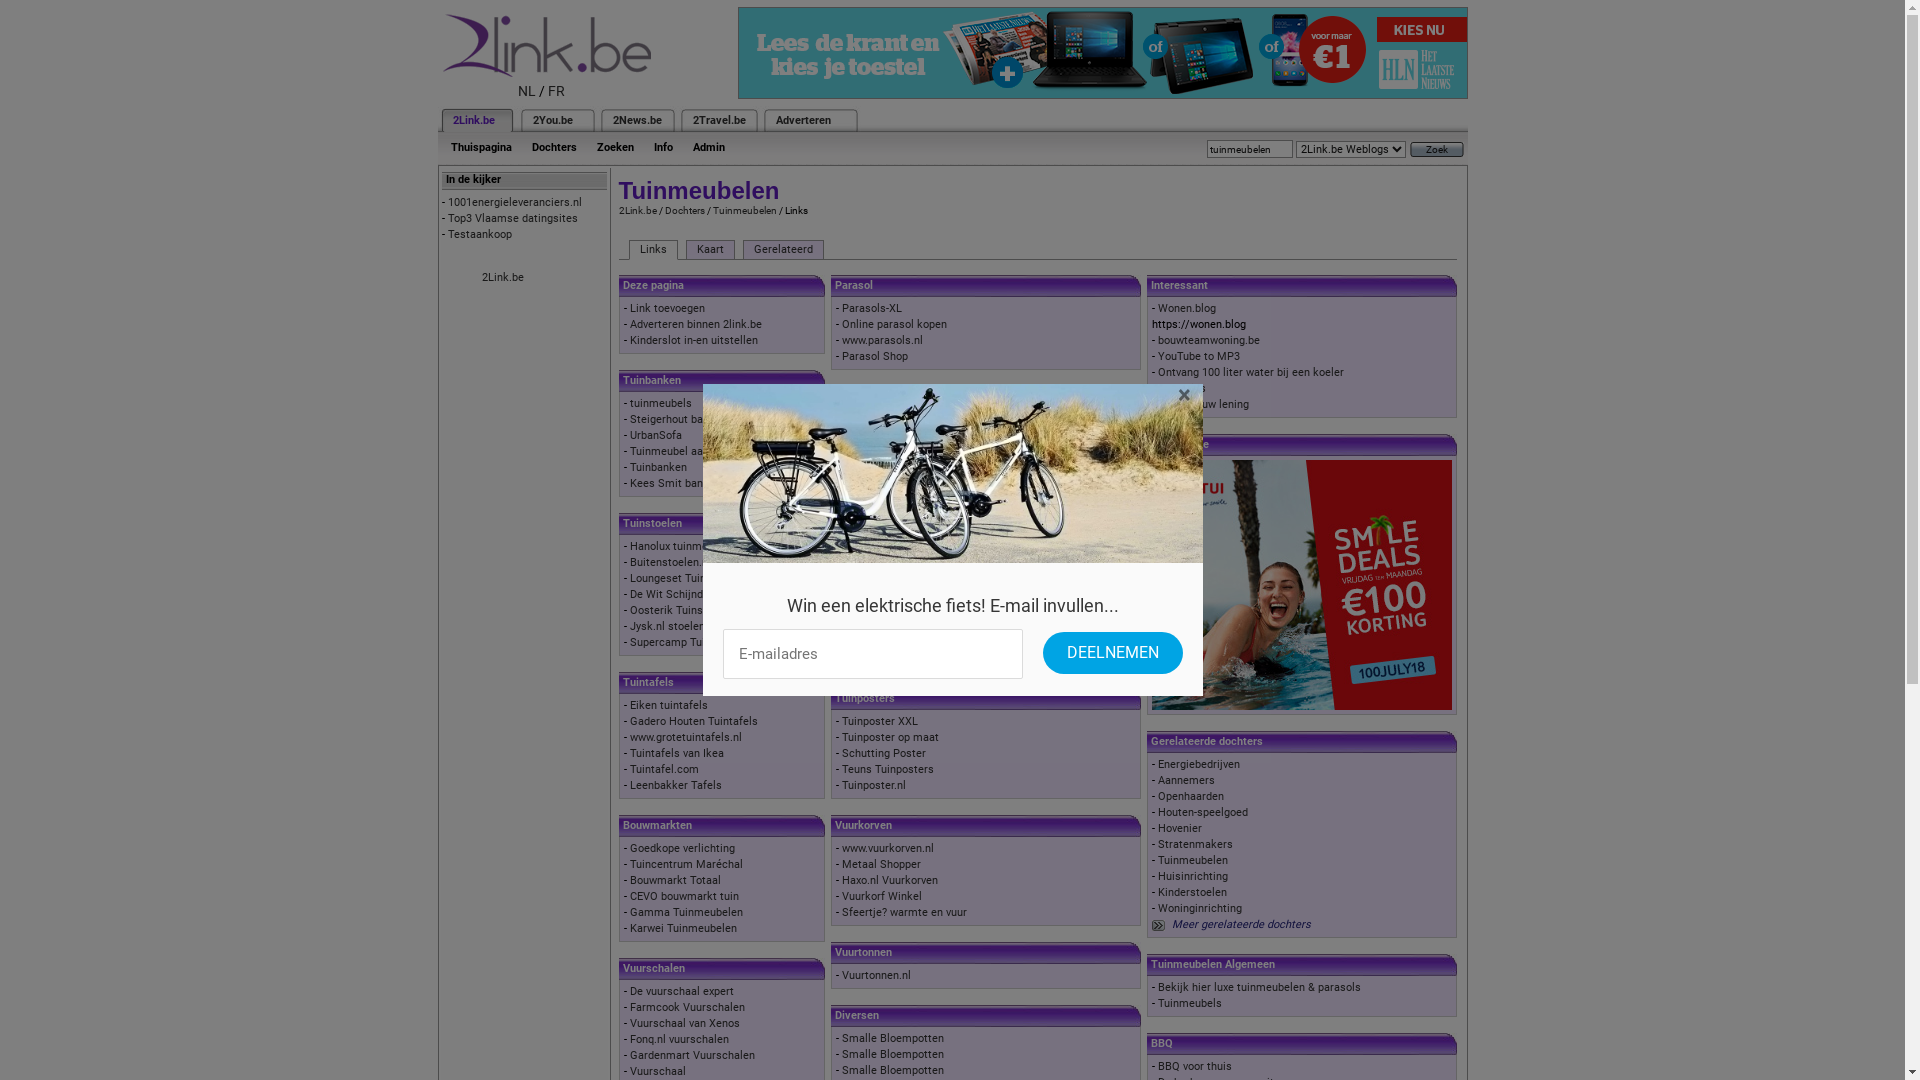 This screenshot has width=1920, height=1080. I want to click on De Wit Schijndel, so click(671, 594).